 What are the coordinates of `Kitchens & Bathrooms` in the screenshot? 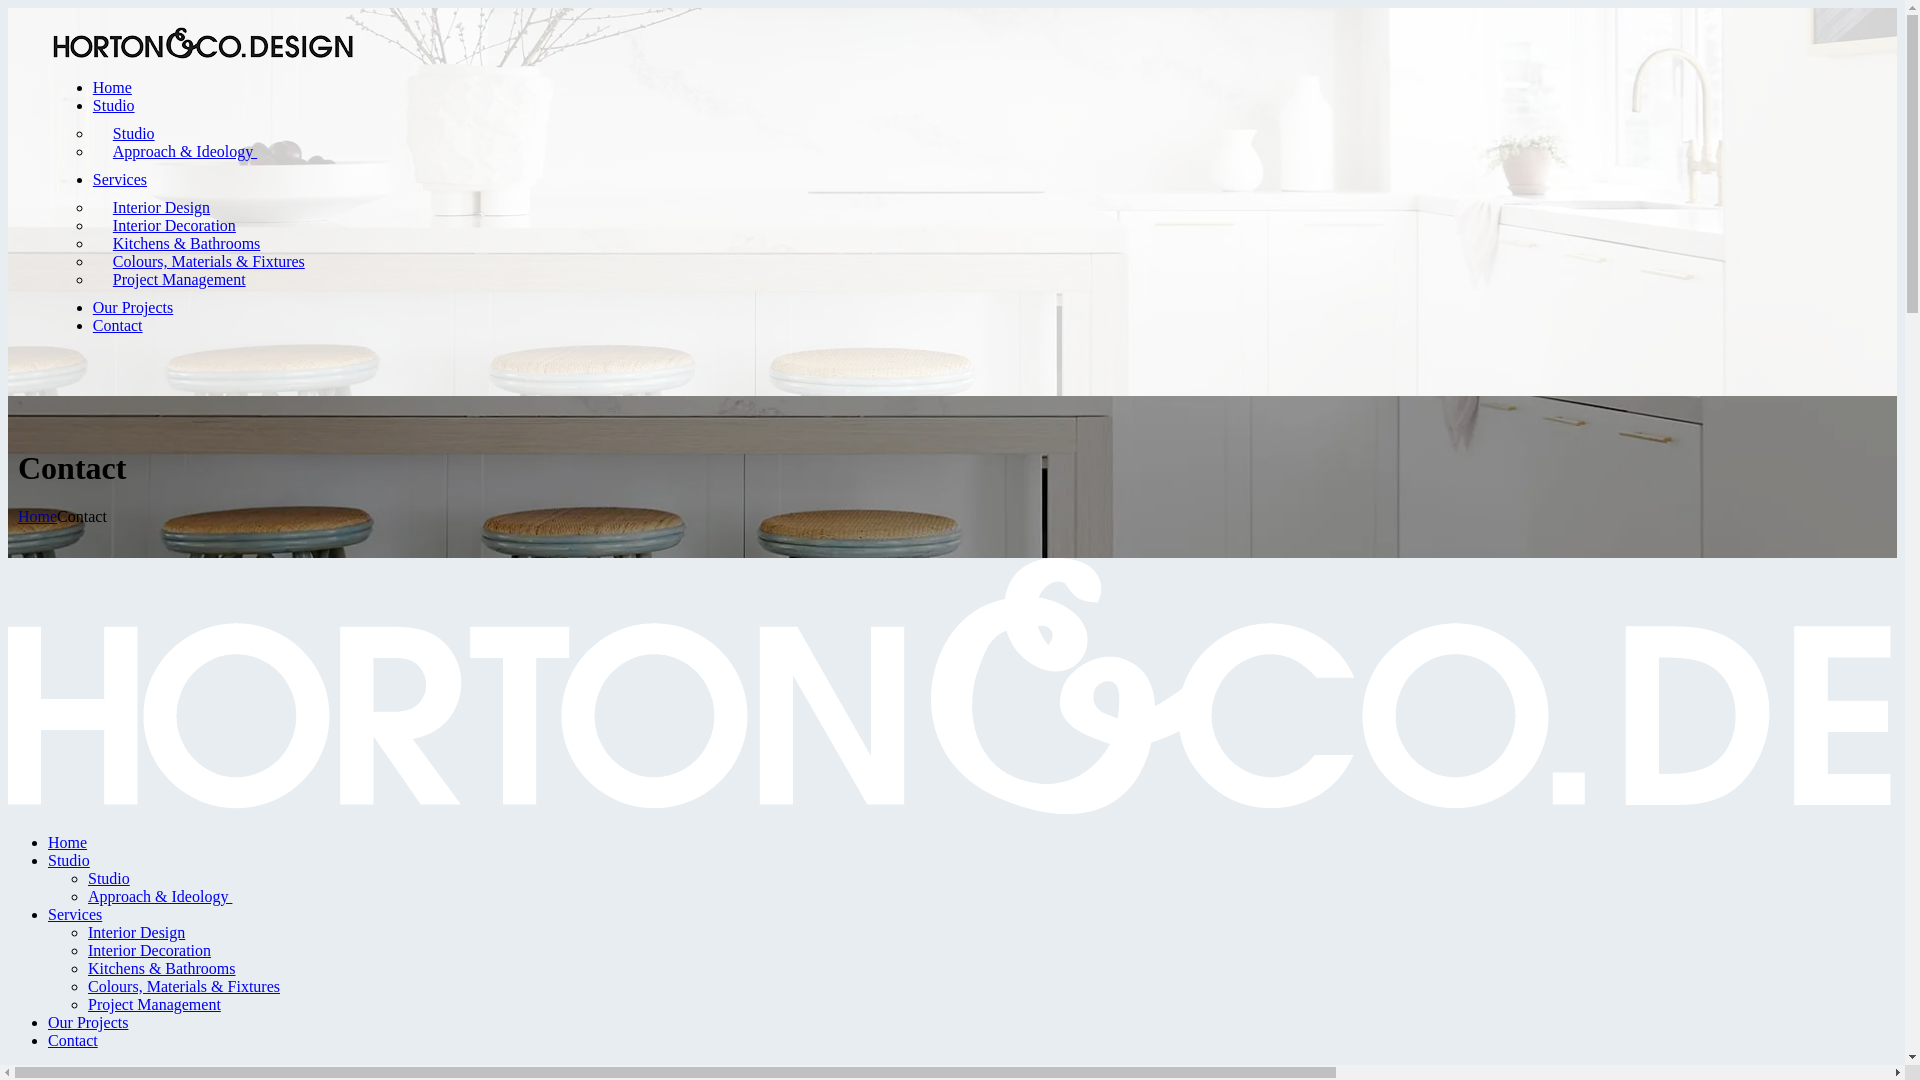 It's located at (187, 244).